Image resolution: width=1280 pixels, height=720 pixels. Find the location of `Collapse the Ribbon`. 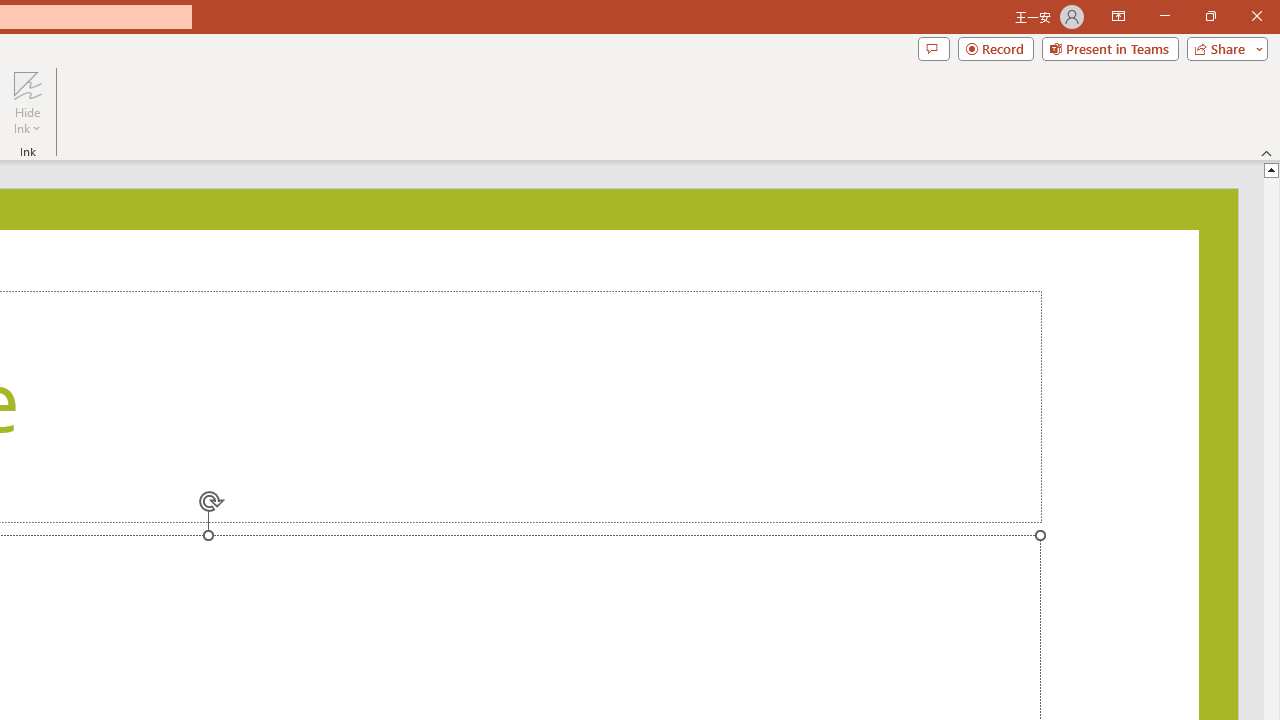

Collapse the Ribbon is located at coordinates (1267, 152).